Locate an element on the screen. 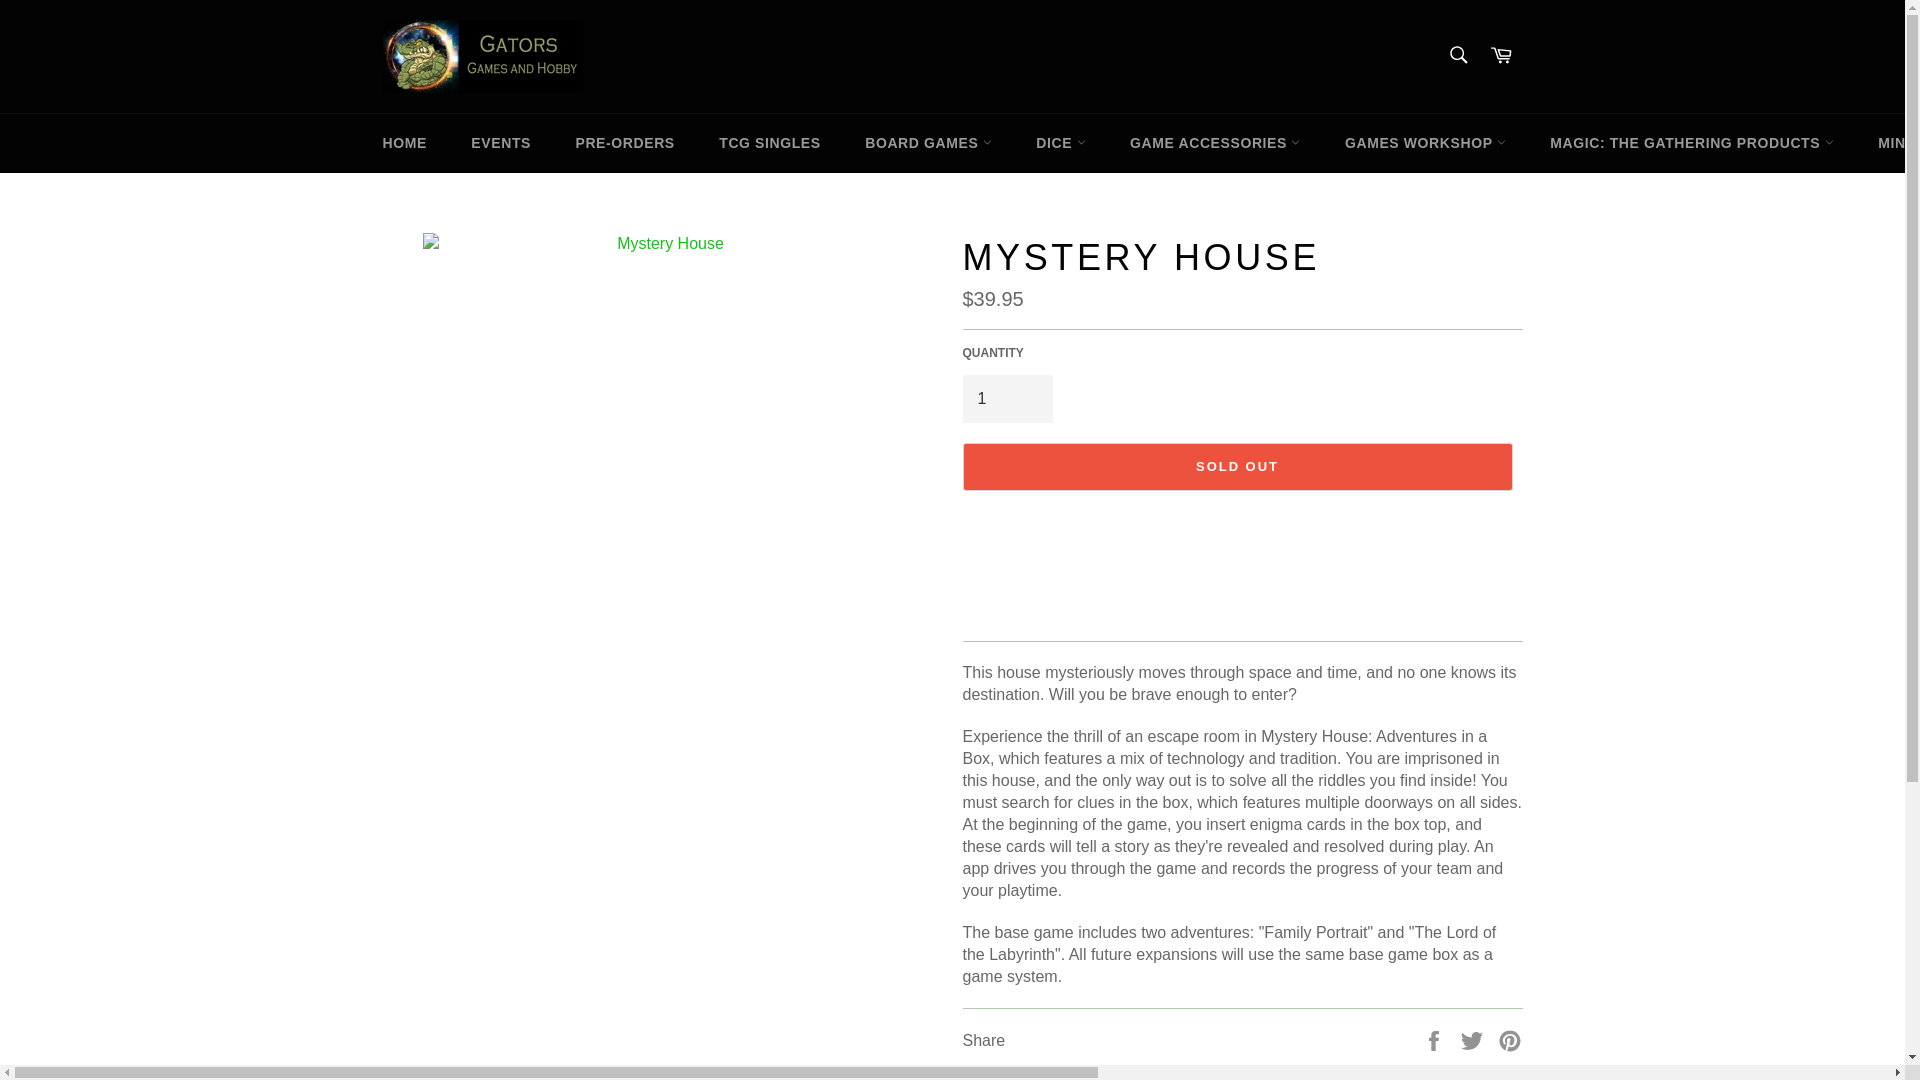 The image size is (1920, 1080). Share on Facebook is located at coordinates (1436, 1039).